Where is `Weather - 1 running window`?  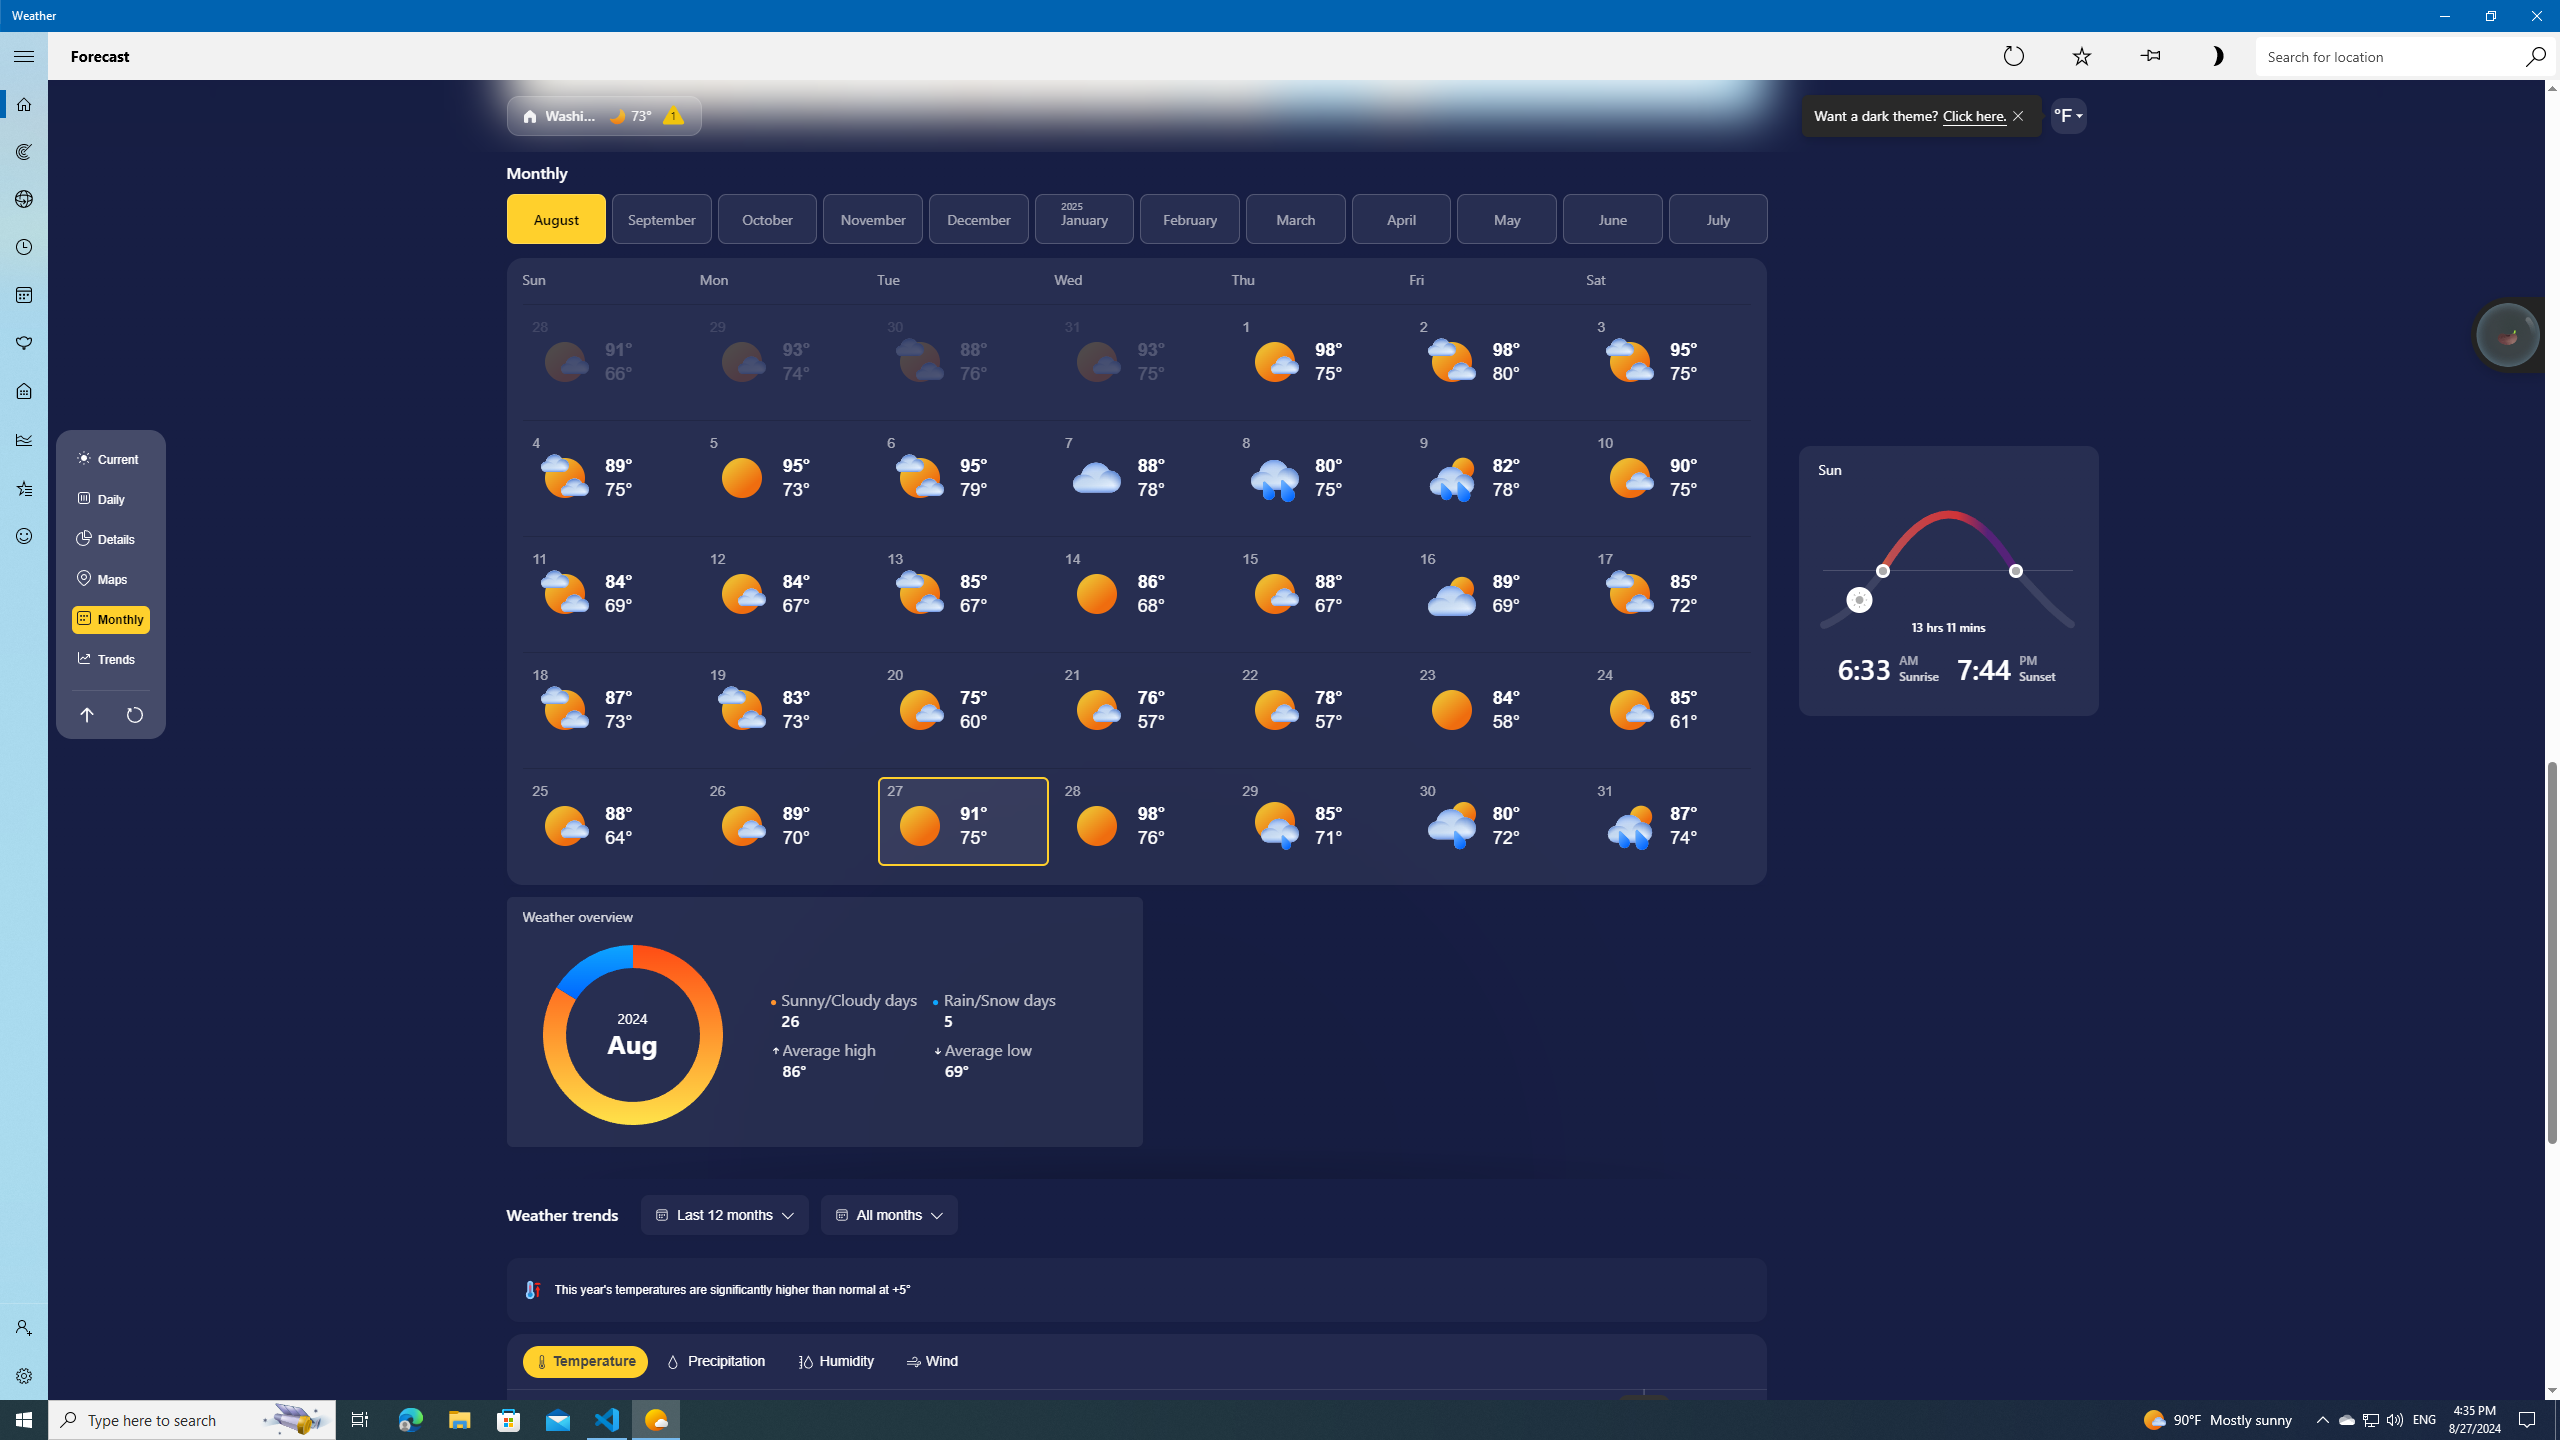 Weather - 1 running window is located at coordinates (656, 1420).